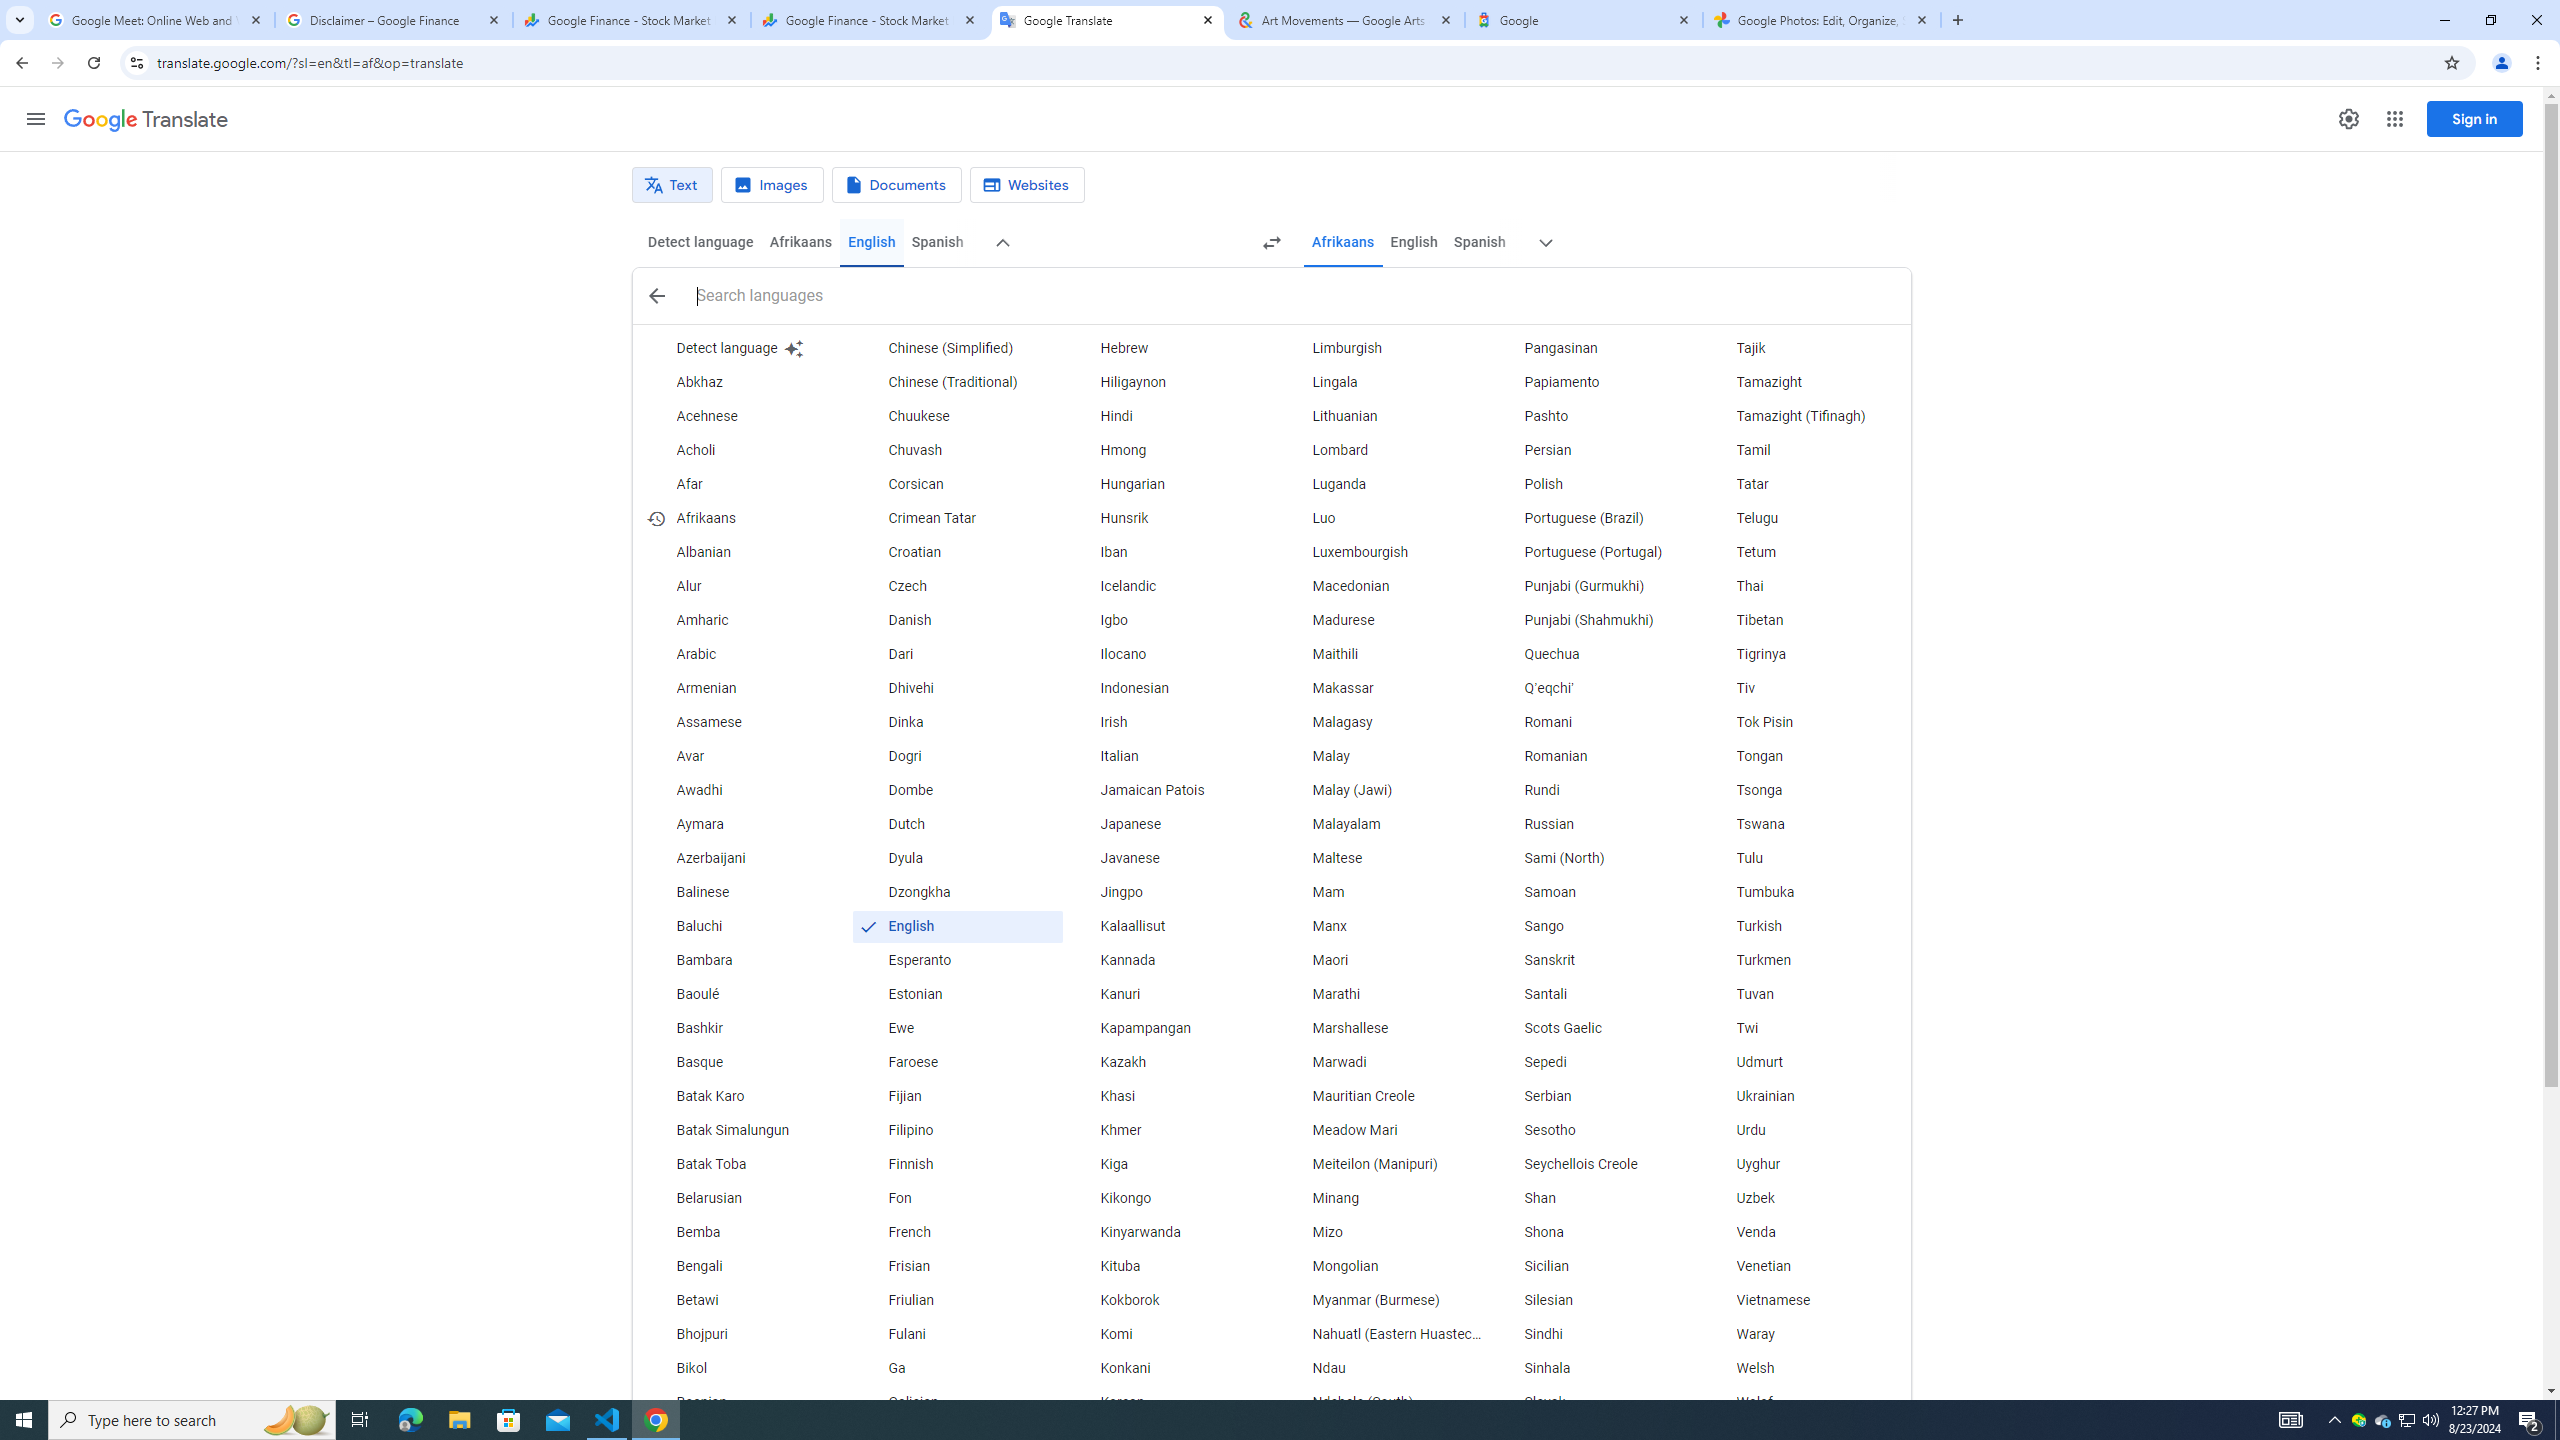 This screenshot has height=1440, width=2560. What do you see at coordinates (1804, 927) in the screenshot?
I see `Turkish` at bounding box center [1804, 927].